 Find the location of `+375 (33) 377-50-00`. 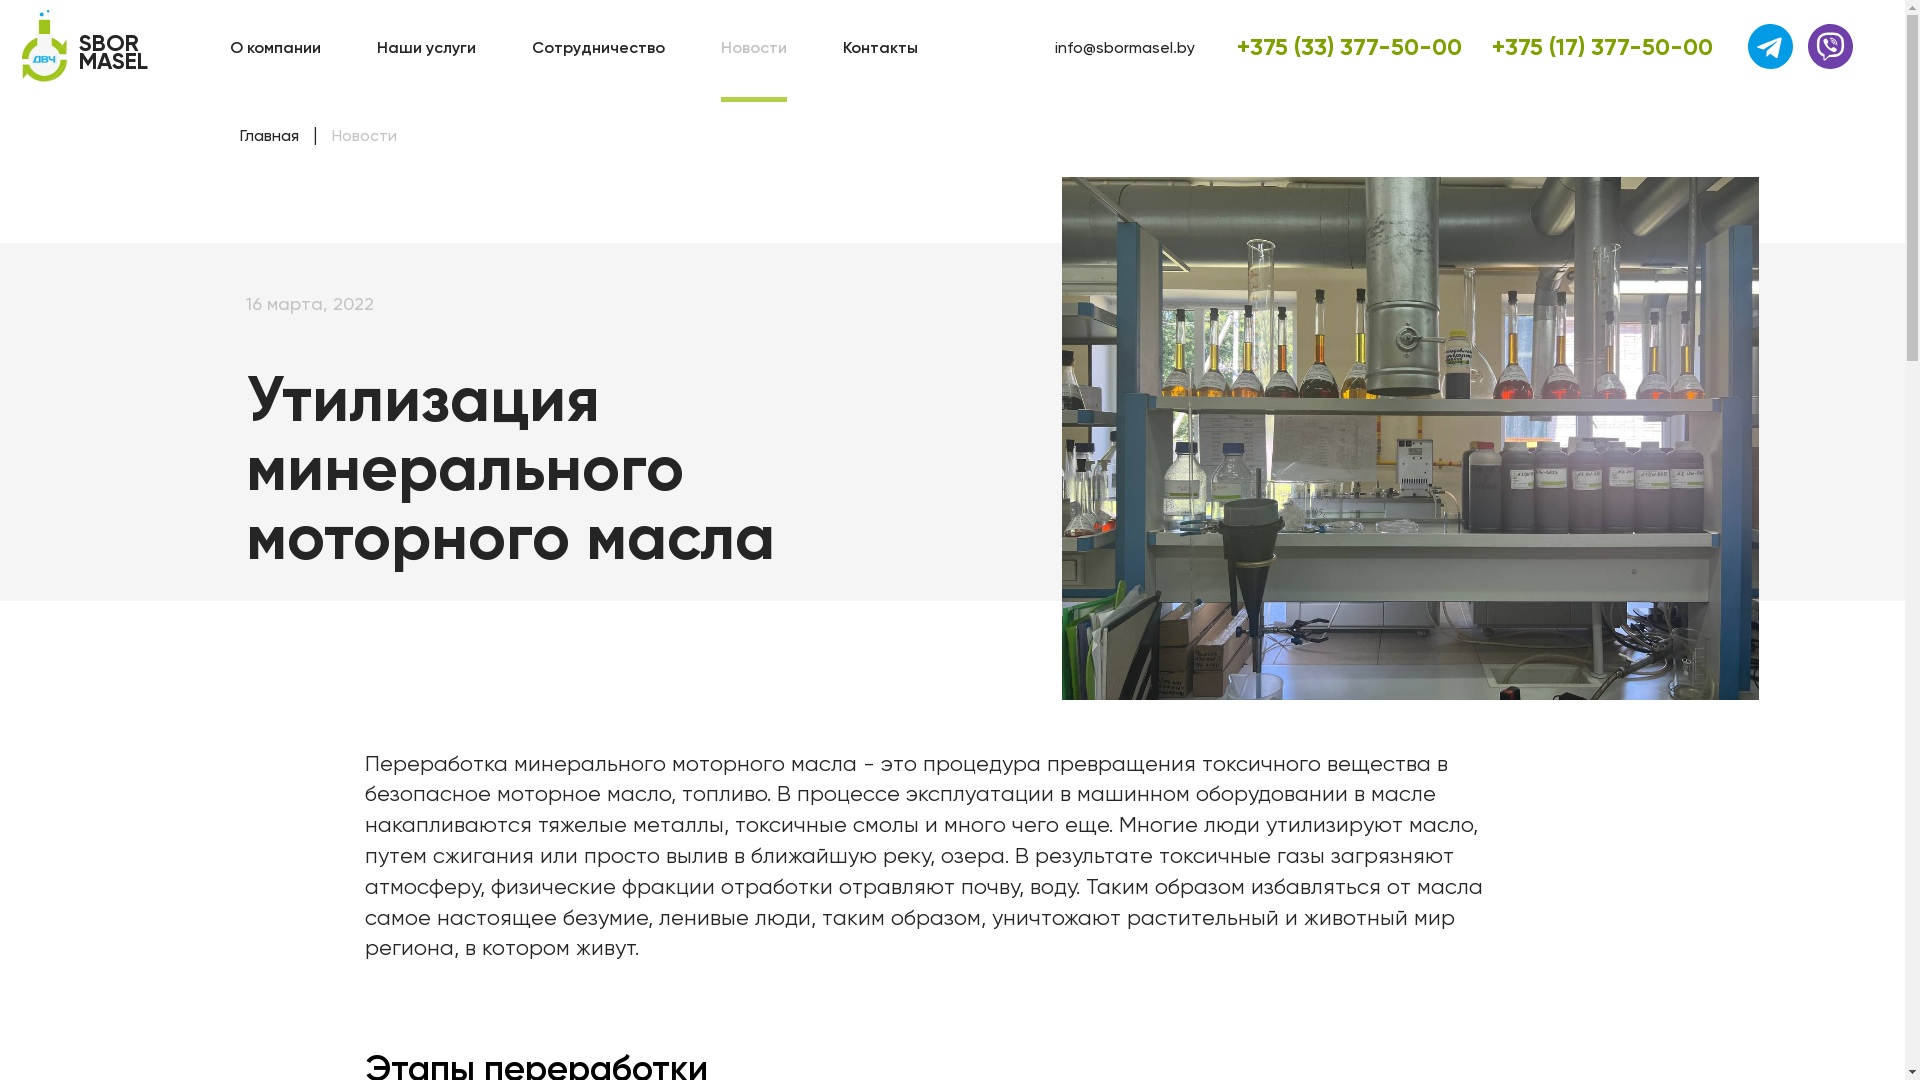

+375 (33) 377-50-00 is located at coordinates (1340, 46).